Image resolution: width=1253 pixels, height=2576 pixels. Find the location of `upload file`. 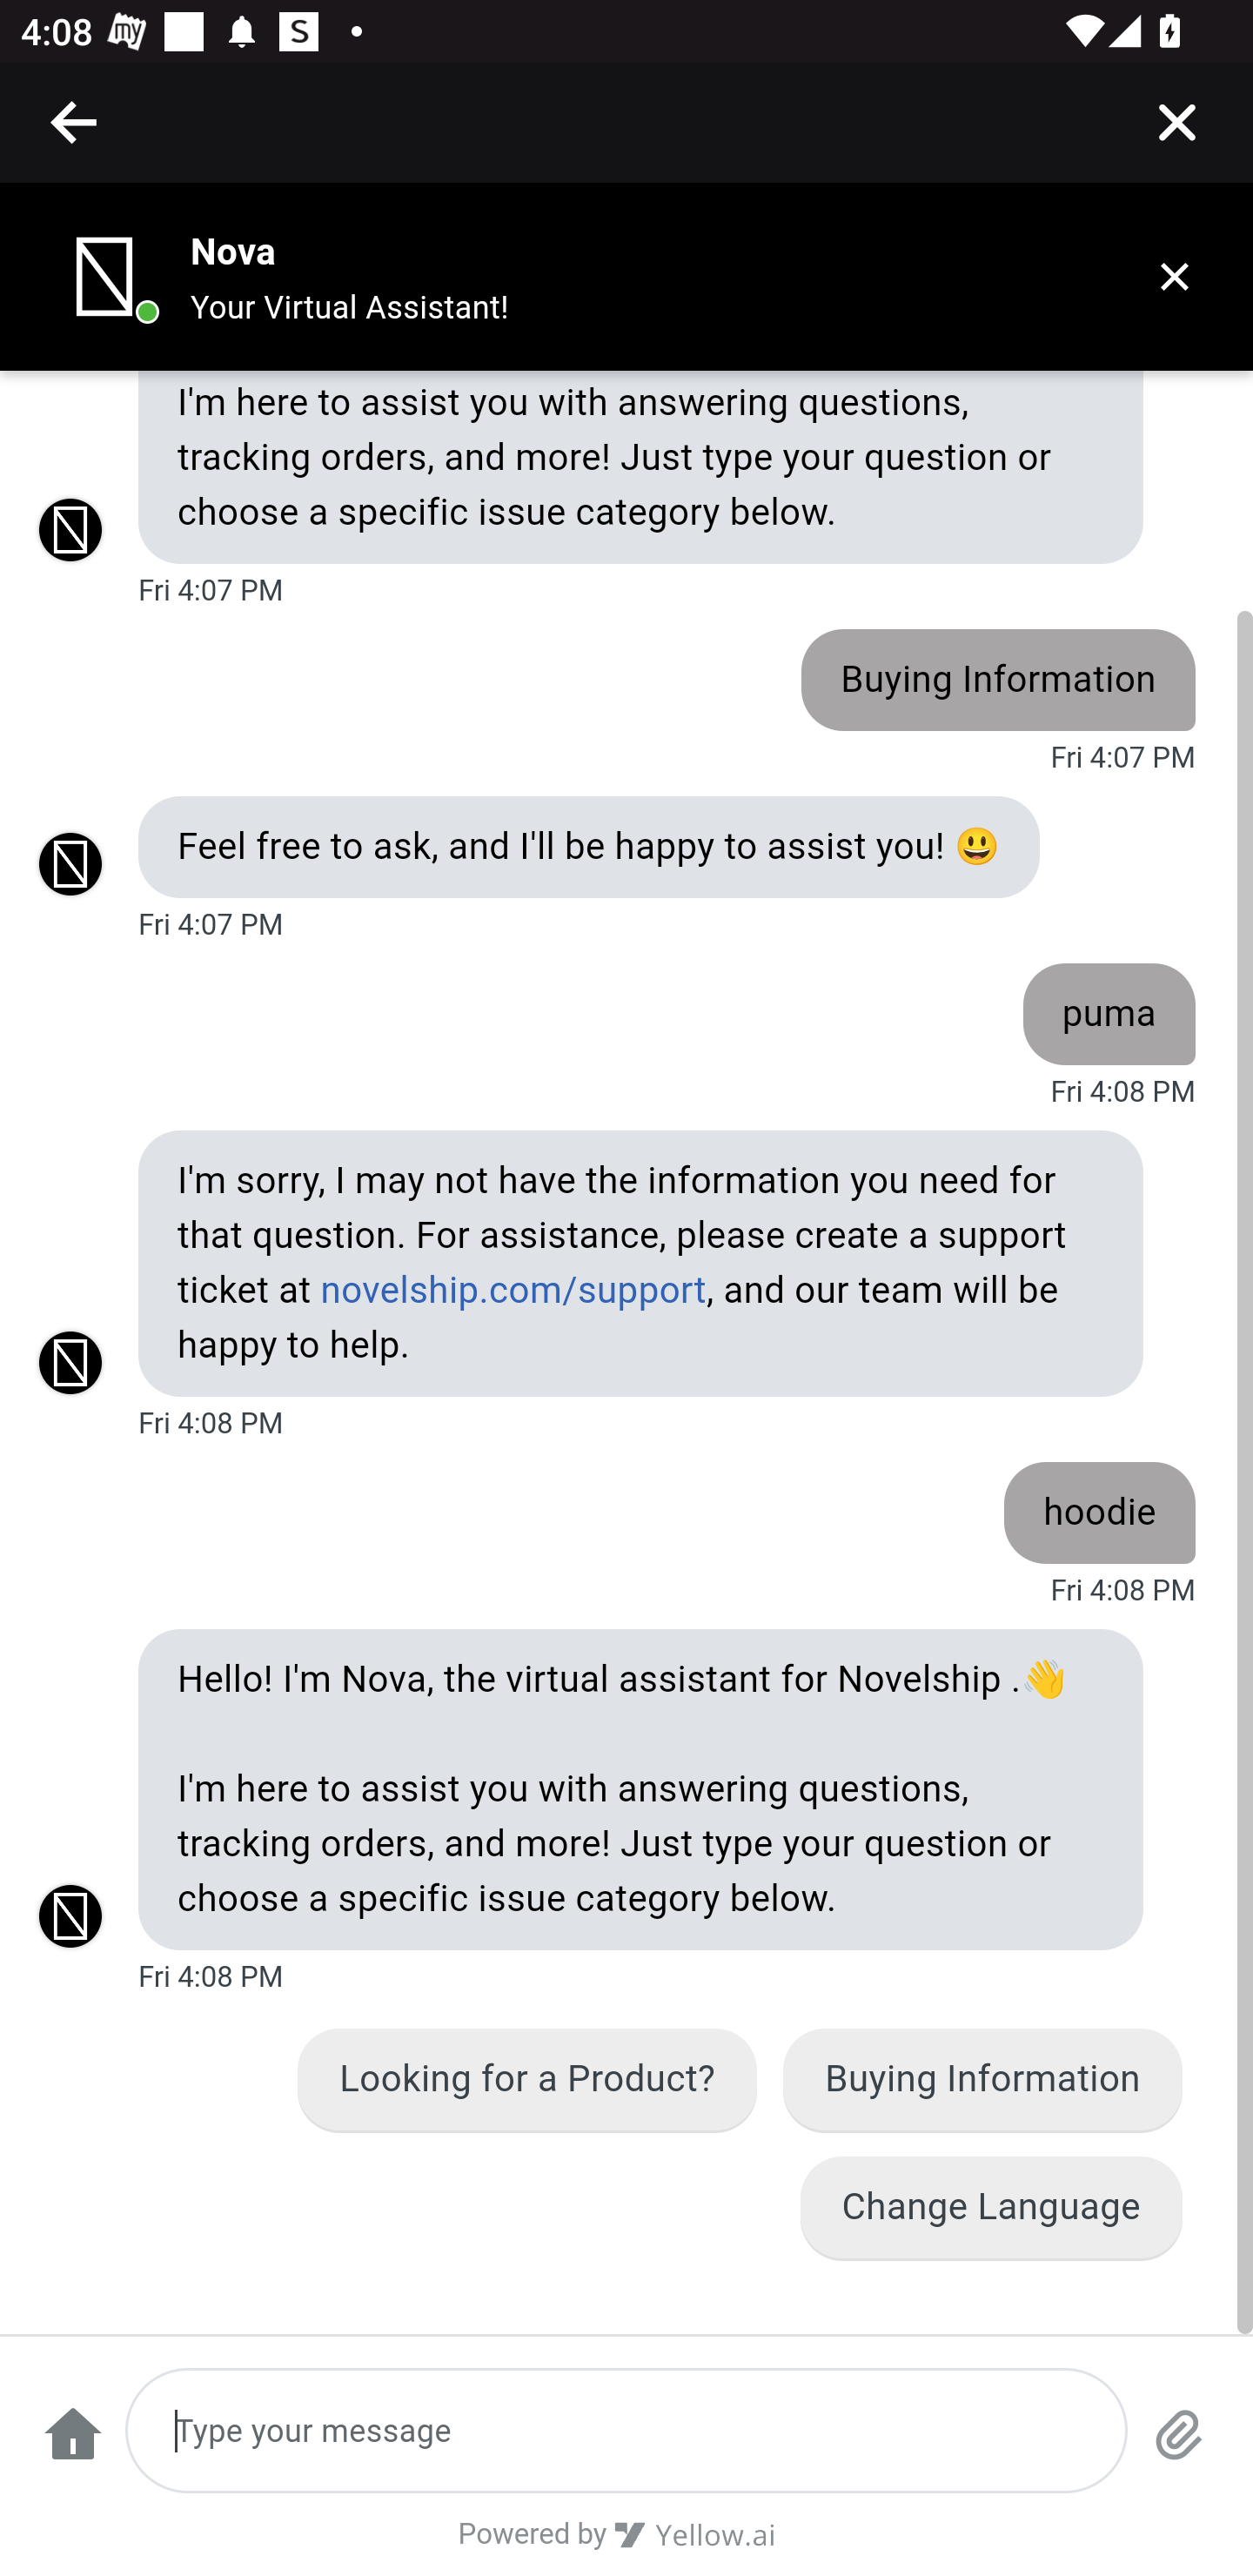

upload file is located at coordinates (1180, 2448).